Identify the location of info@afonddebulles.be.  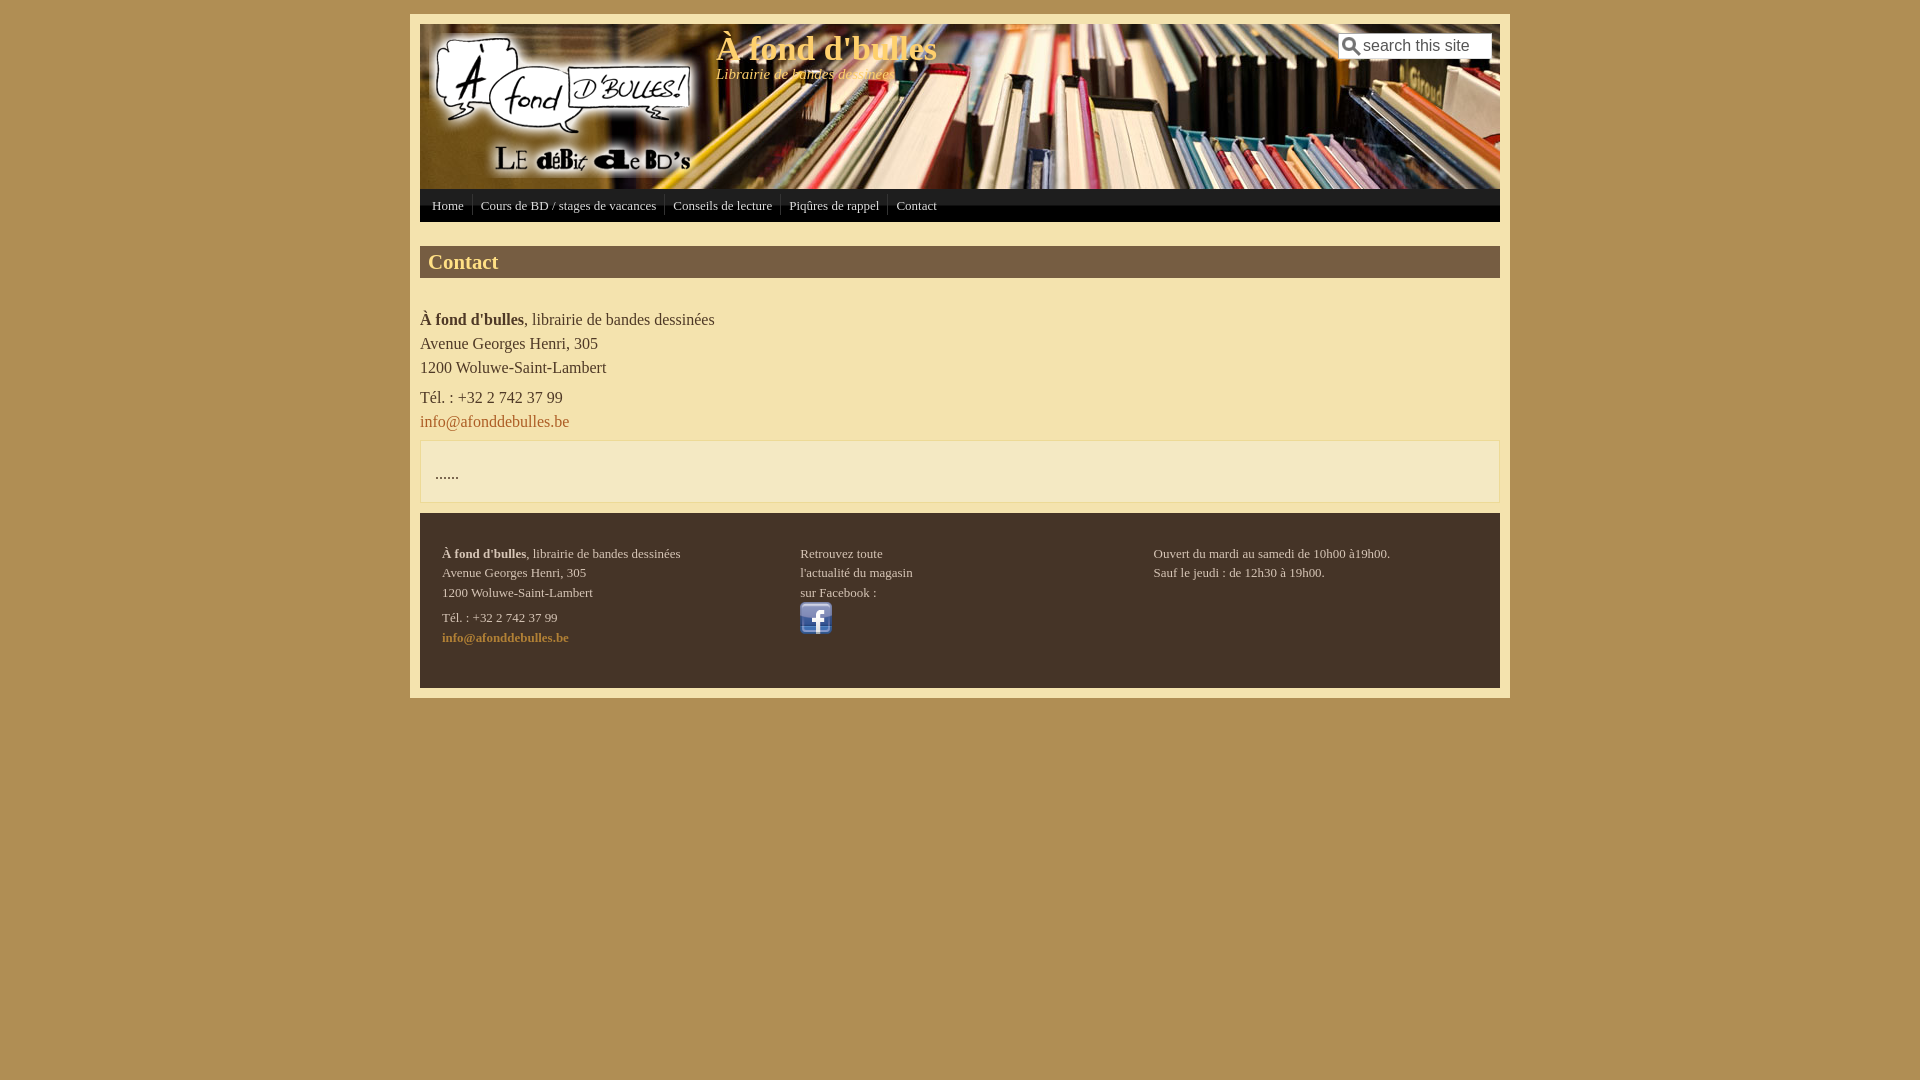
(494, 422).